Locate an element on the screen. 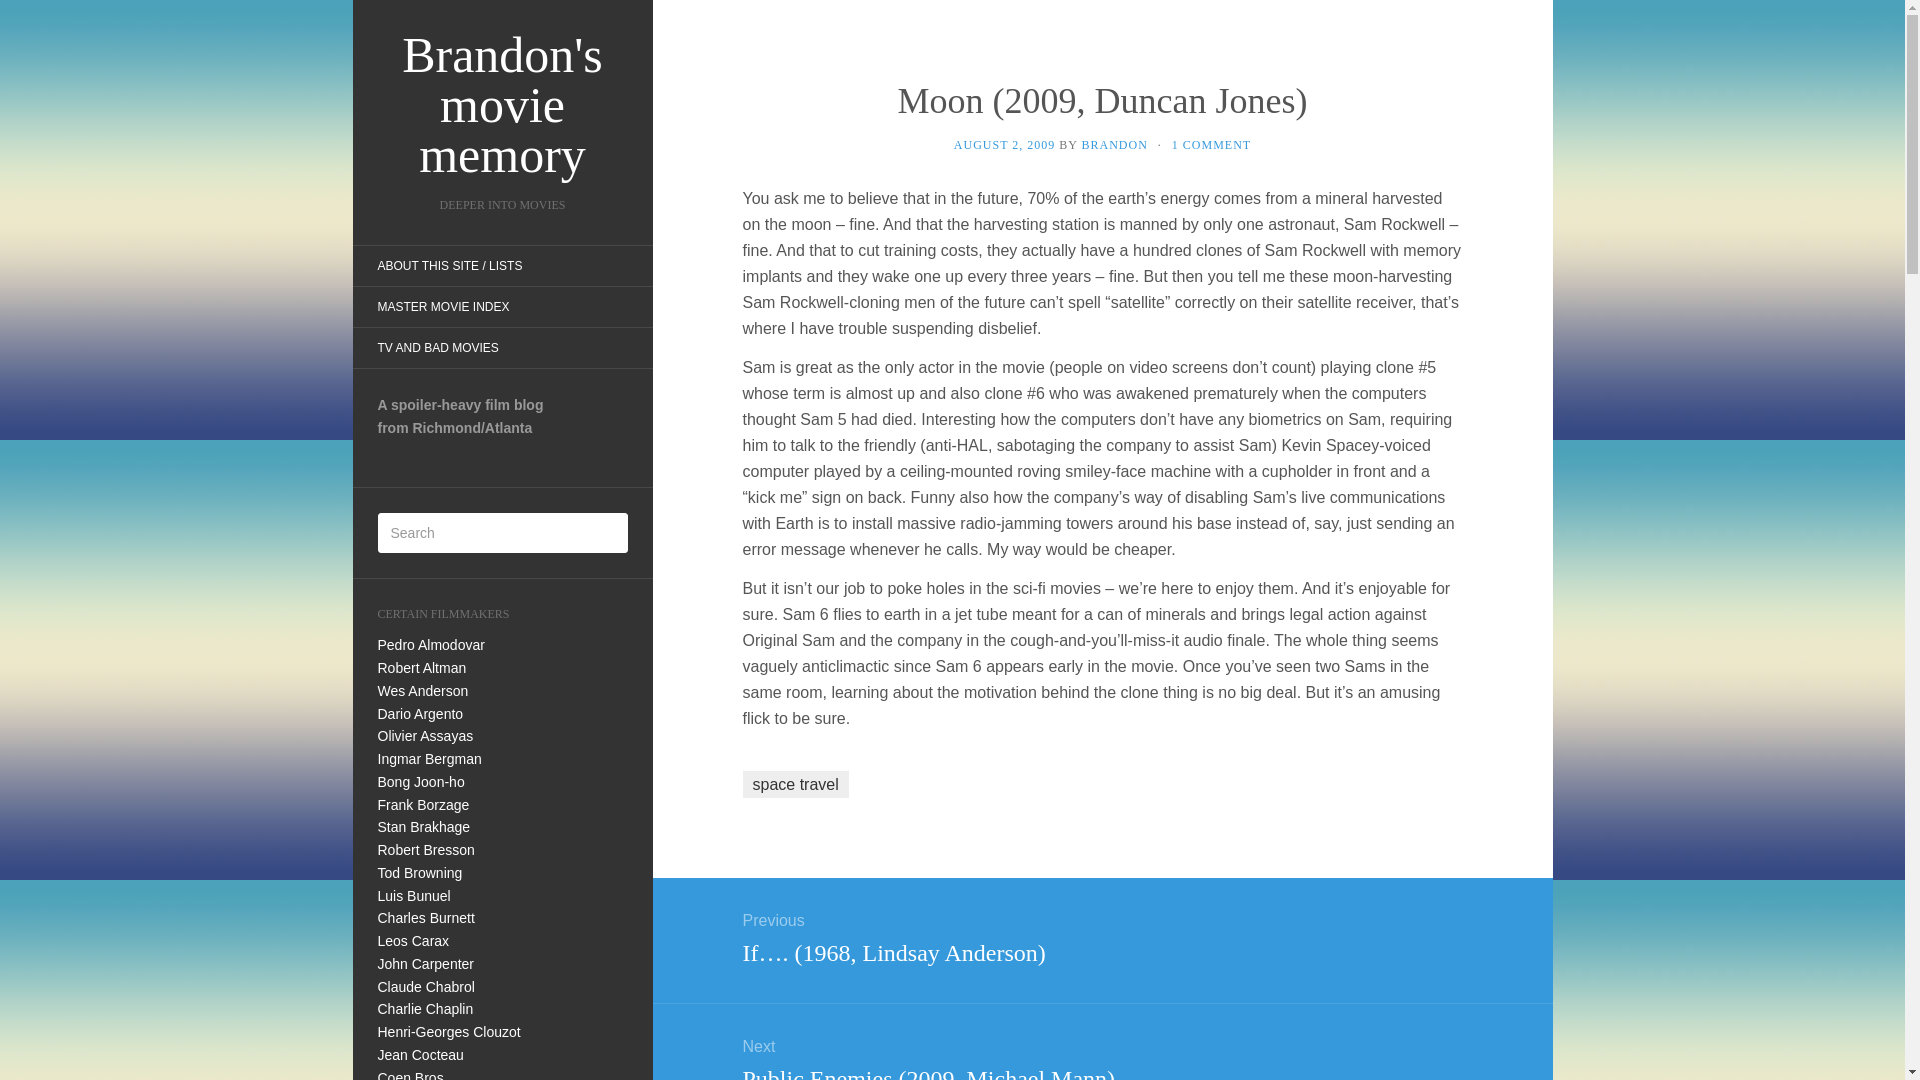 The width and height of the screenshot is (1920, 1080). Bong Joon-ho is located at coordinates (421, 782).